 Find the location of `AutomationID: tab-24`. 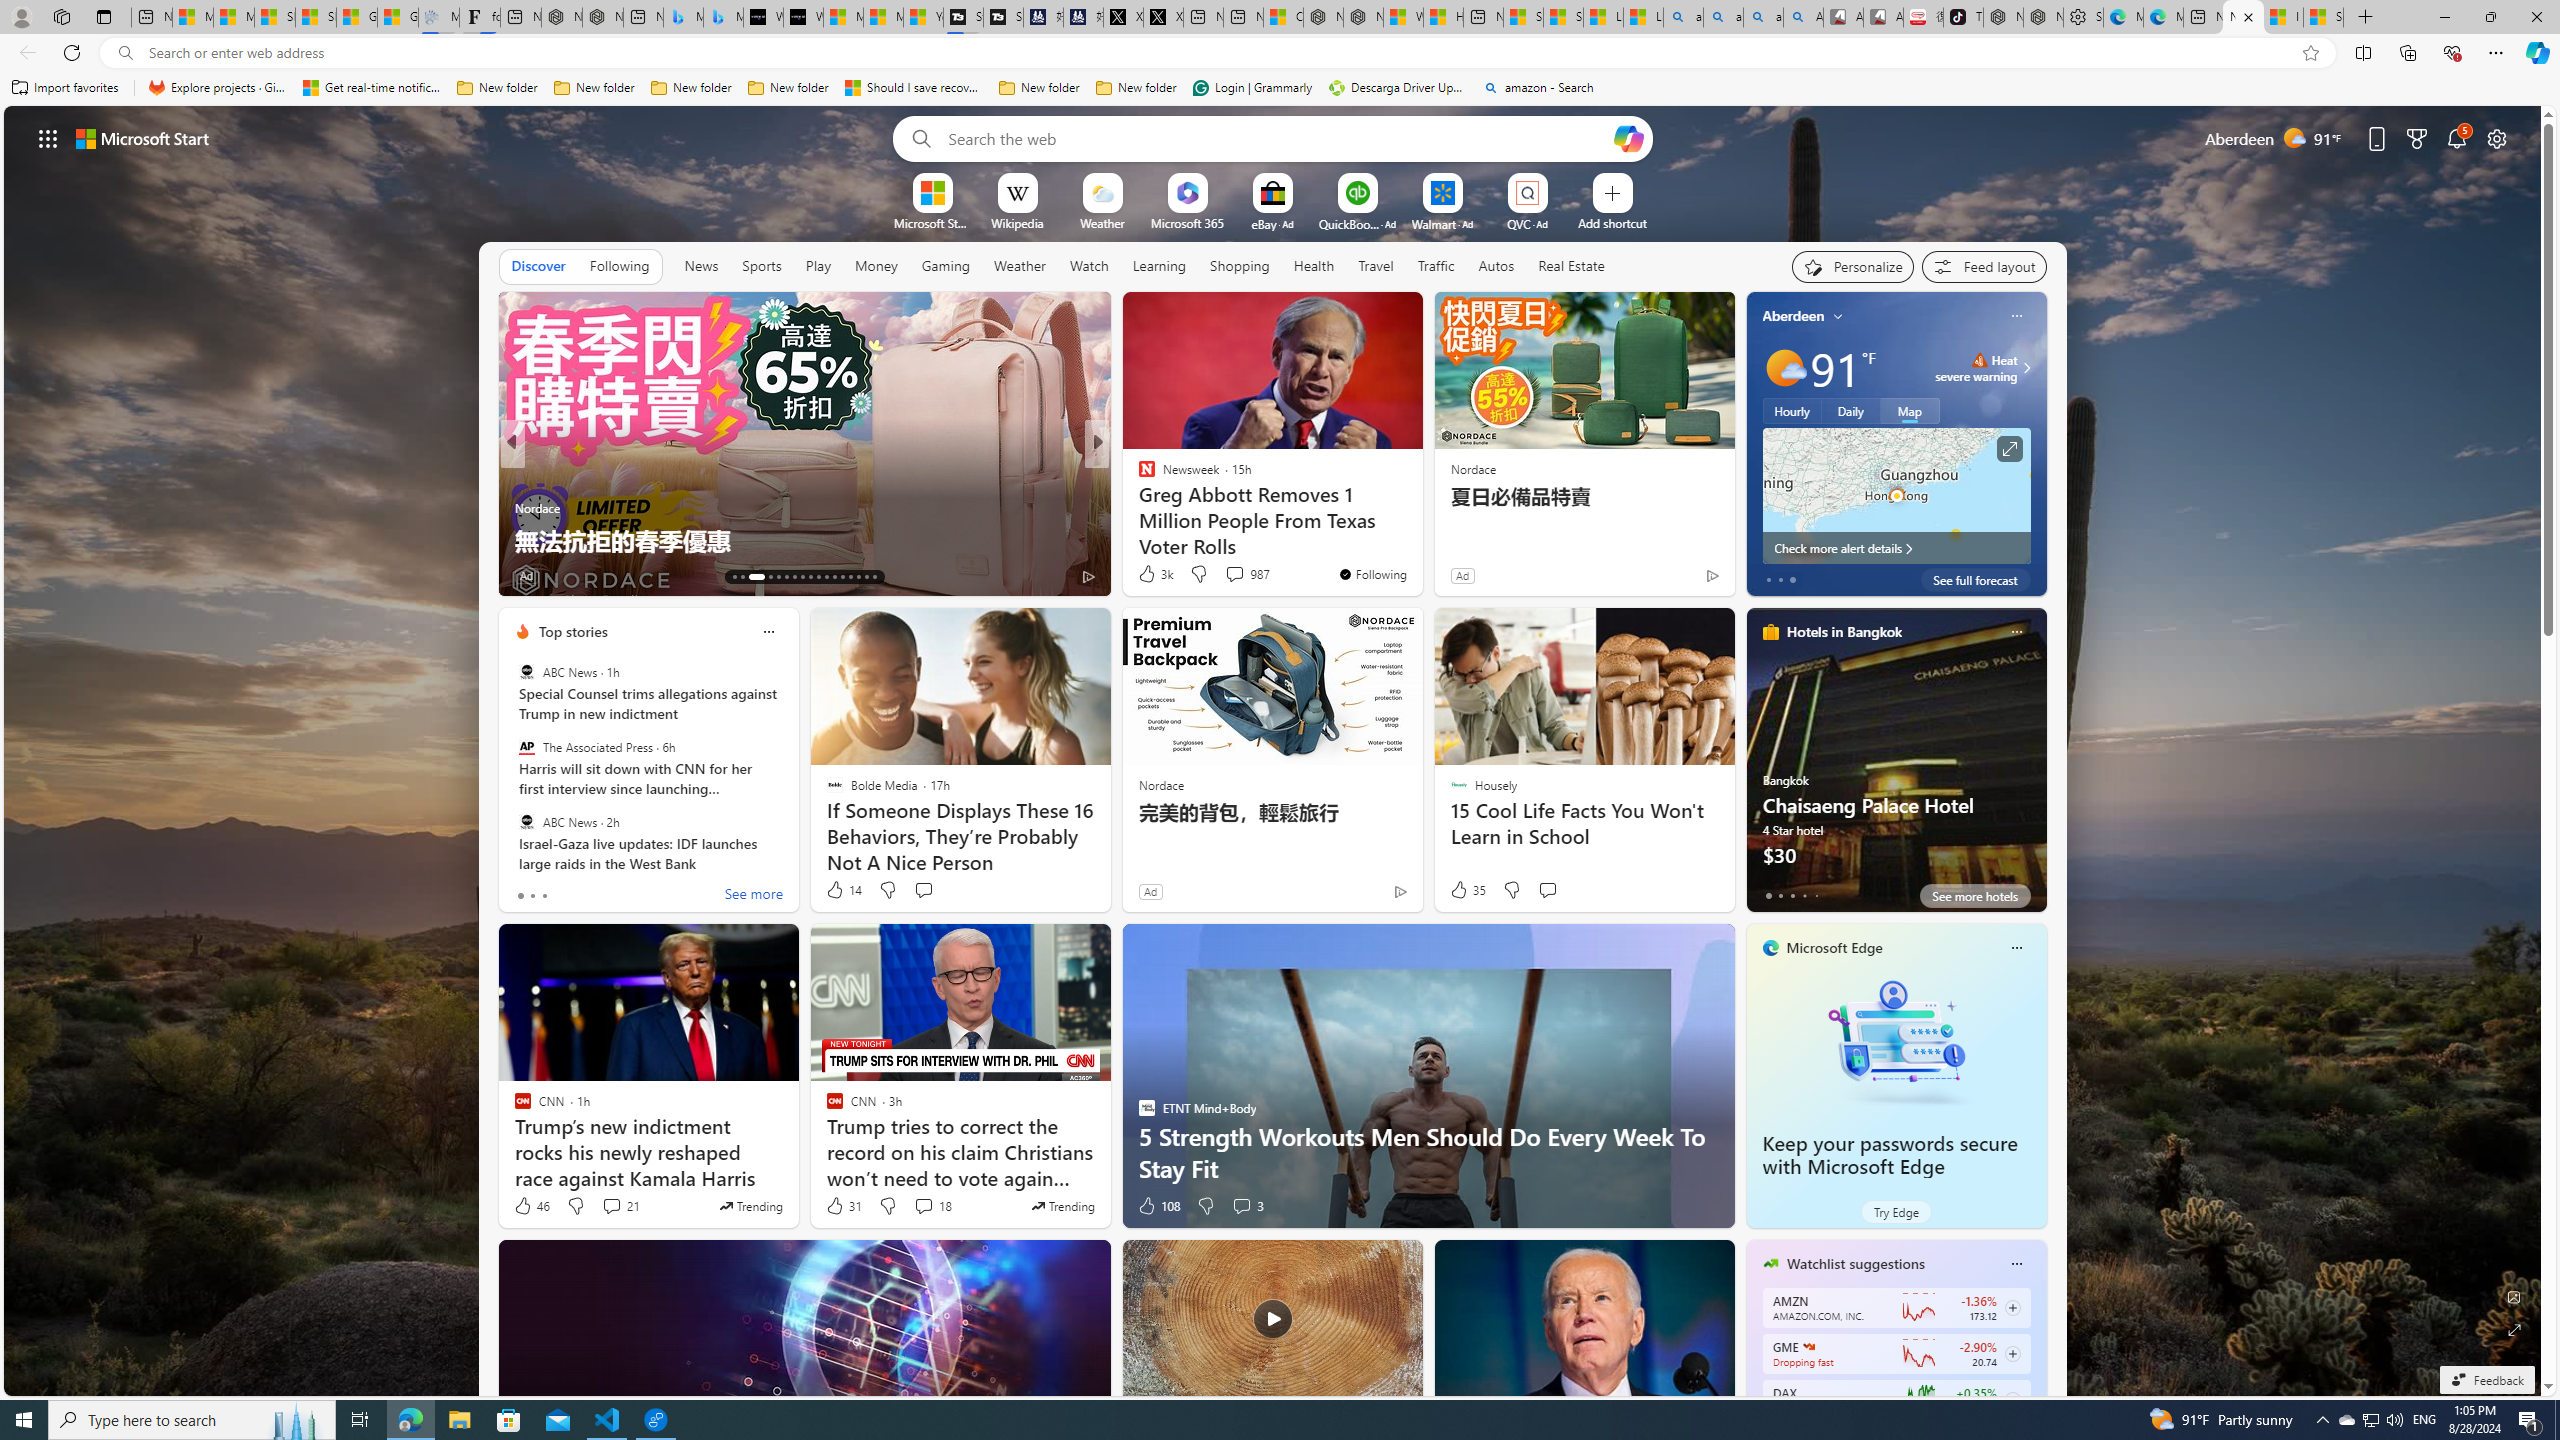

AutomationID: tab-24 is located at coordinates (834, 577).